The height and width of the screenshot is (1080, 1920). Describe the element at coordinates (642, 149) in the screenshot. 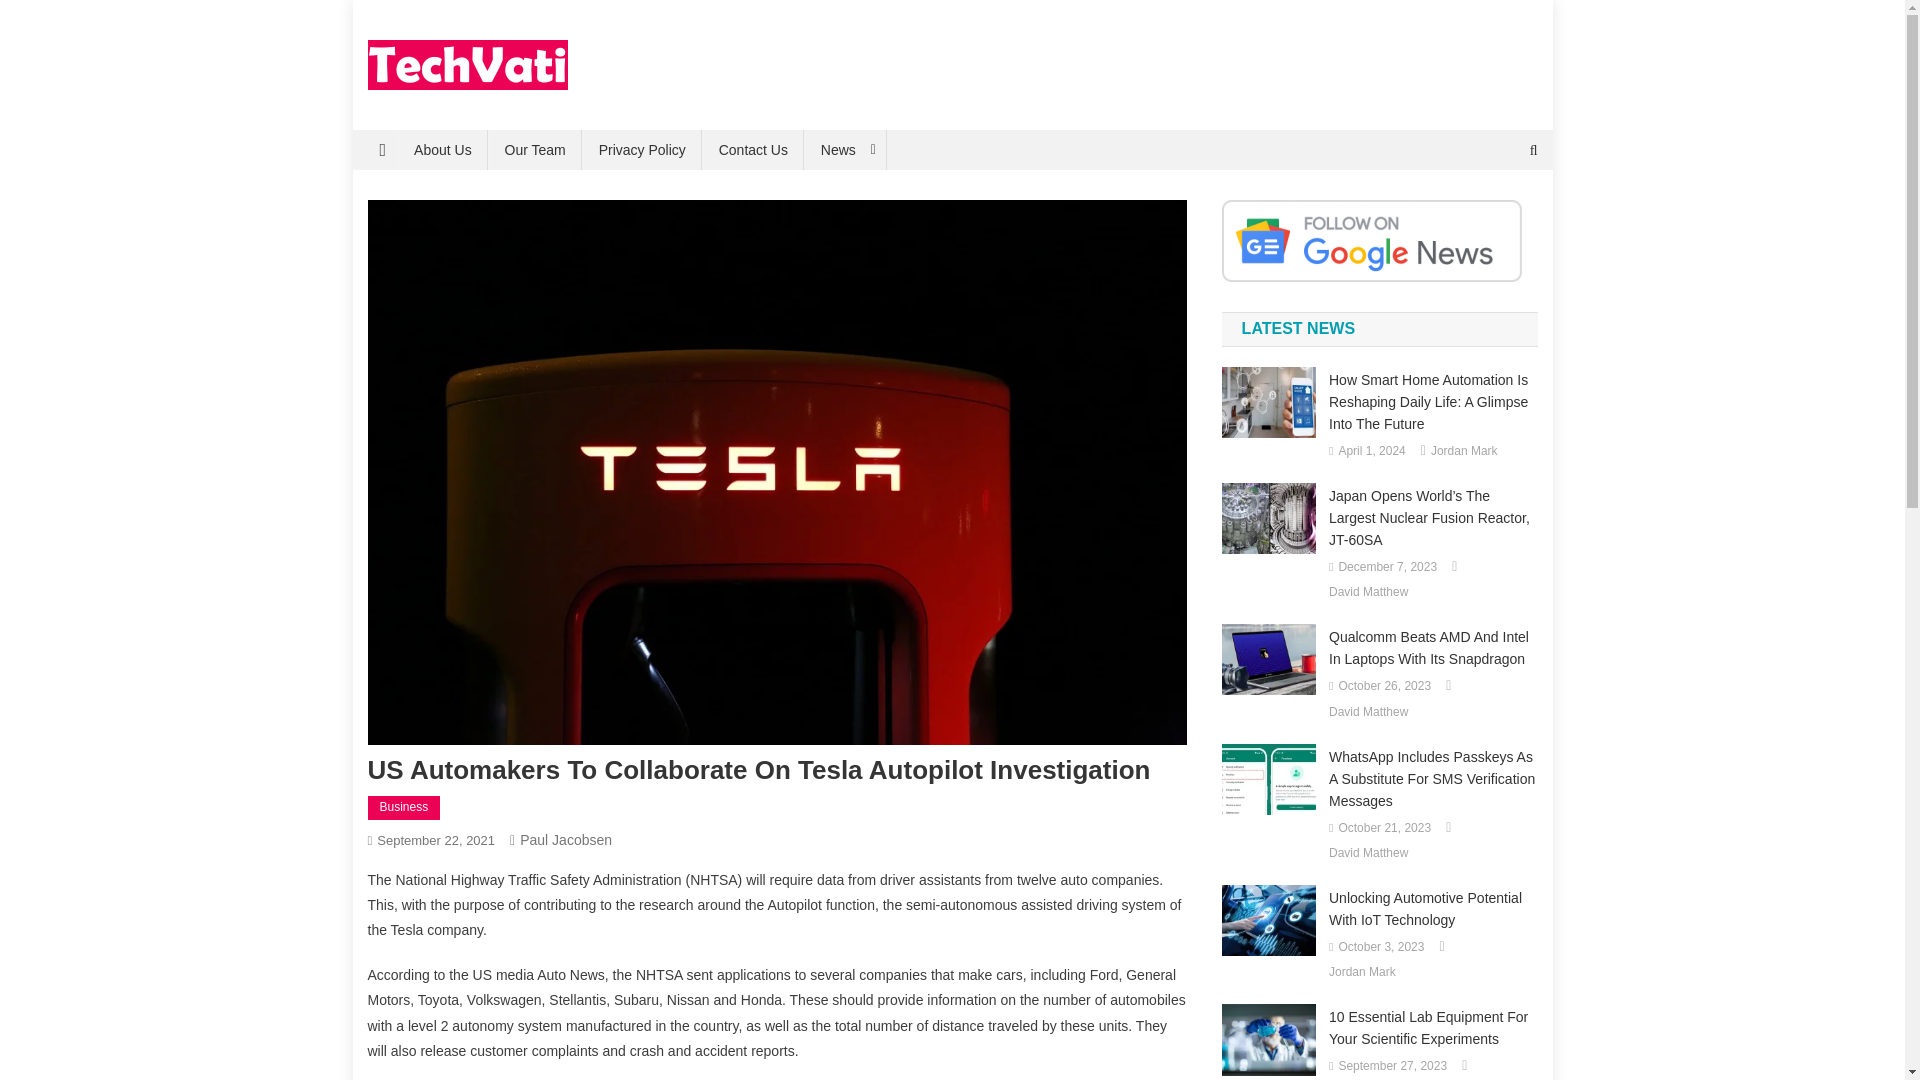

I see `Privacy Policy` at that location.